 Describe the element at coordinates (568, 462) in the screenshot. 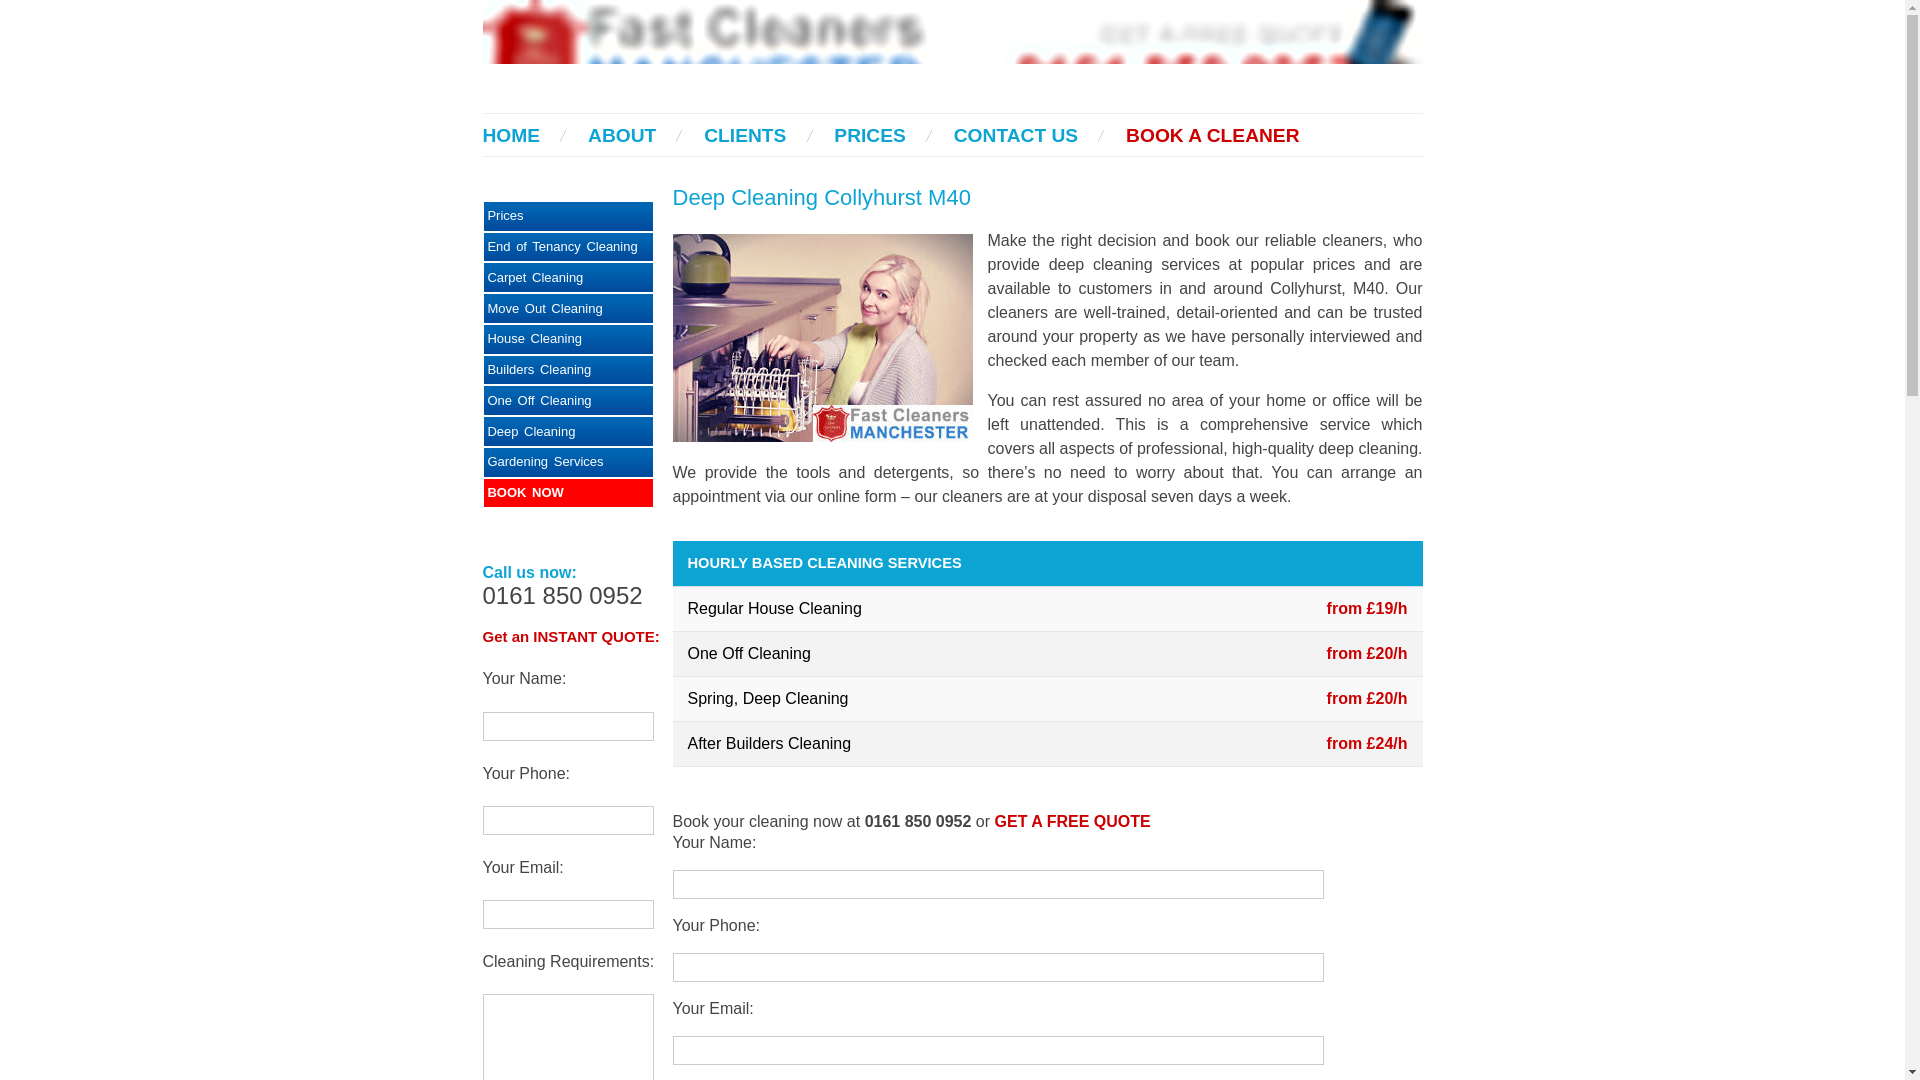

I see `Deep Cleaning Service` at that location.